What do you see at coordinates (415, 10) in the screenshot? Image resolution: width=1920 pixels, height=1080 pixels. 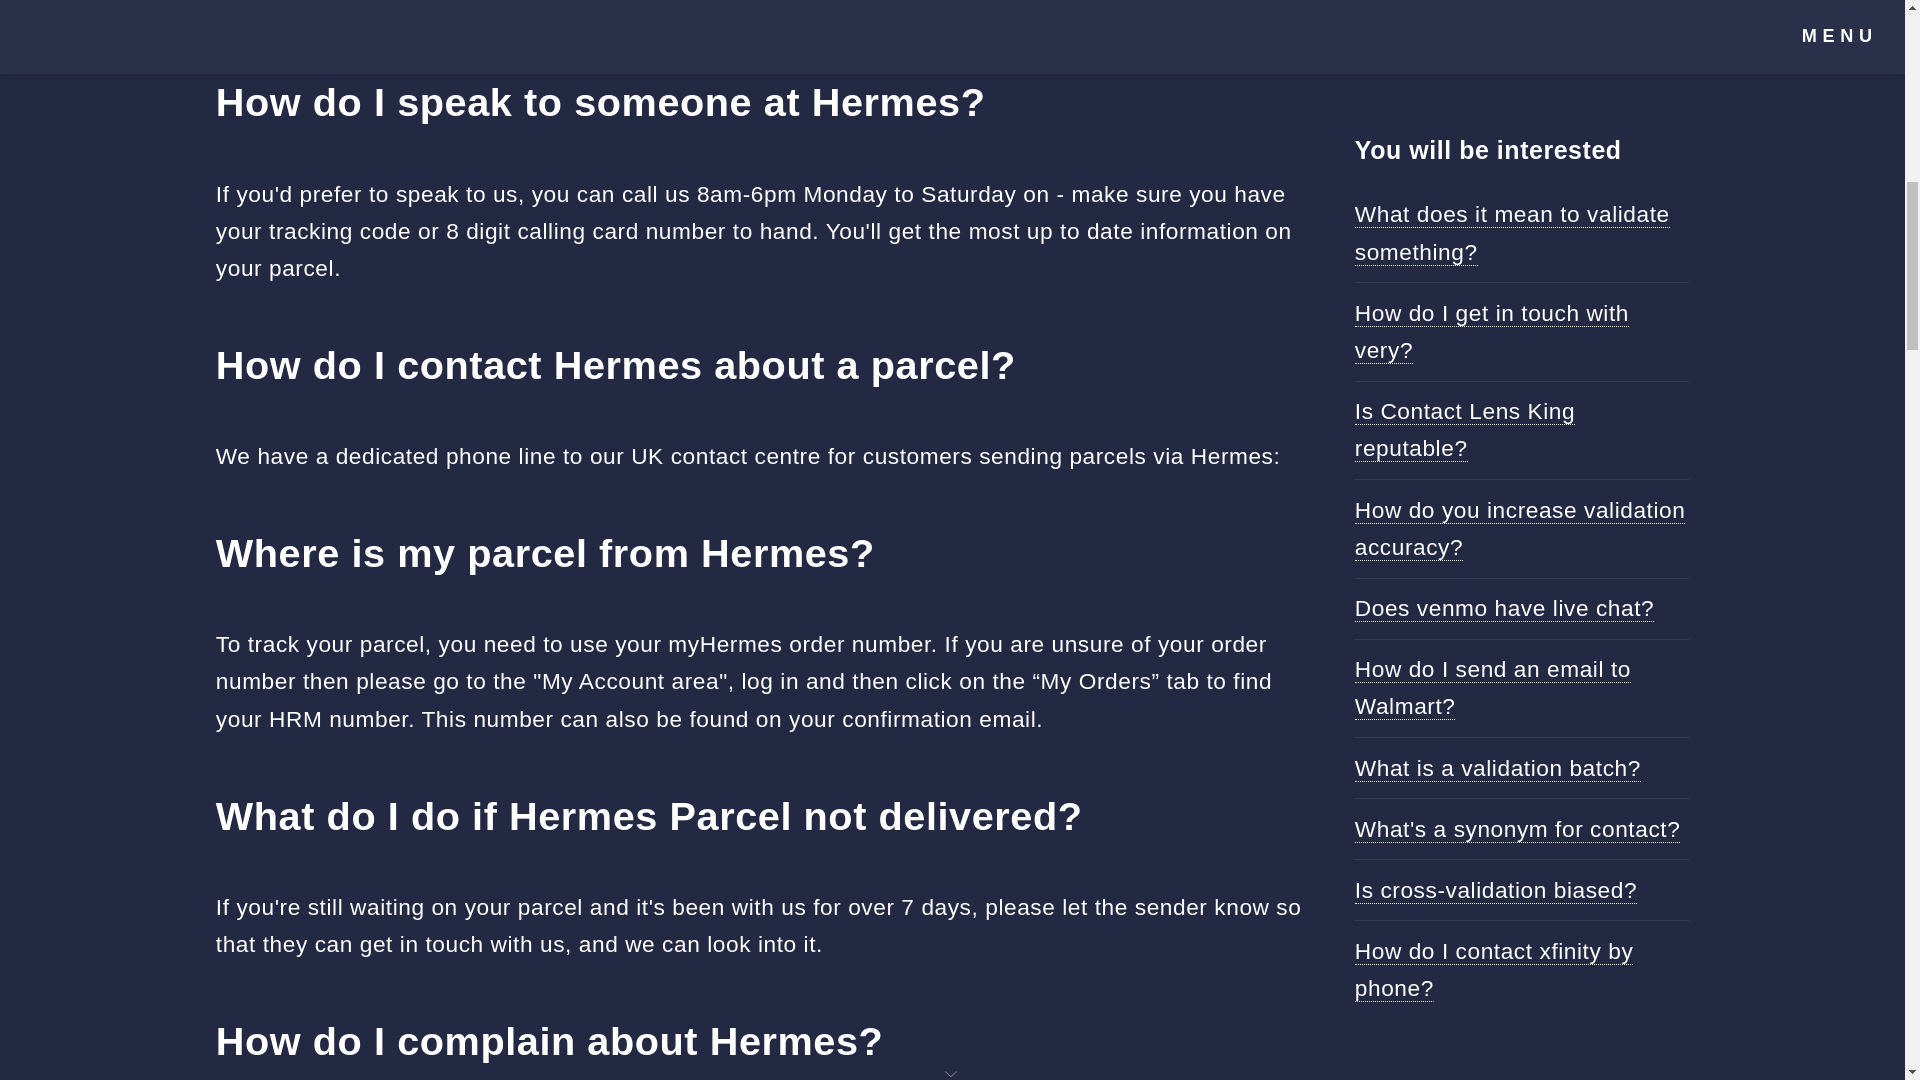 I see `Is there a comma after a state?` at bounding box center [415, 10].